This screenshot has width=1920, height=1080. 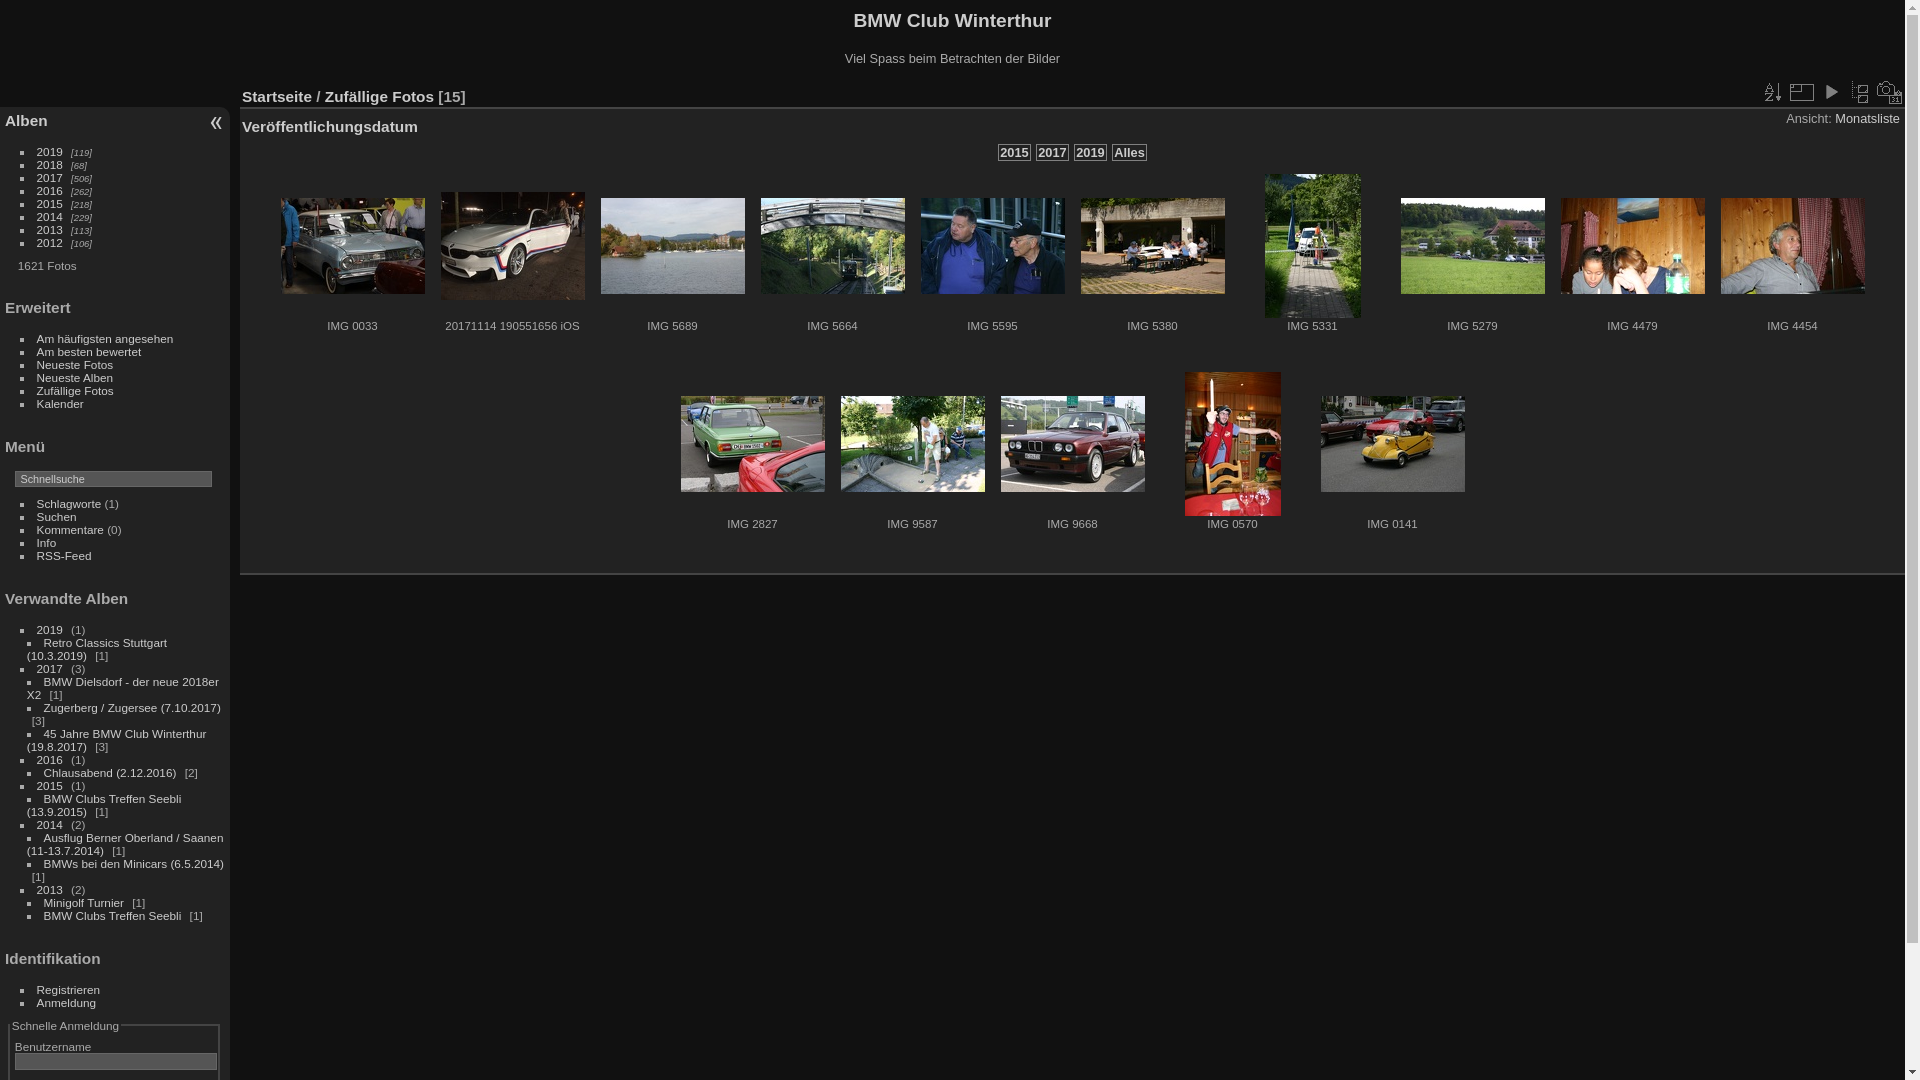 I want to click on Neueste Fotos, so click(x=76, y=364).